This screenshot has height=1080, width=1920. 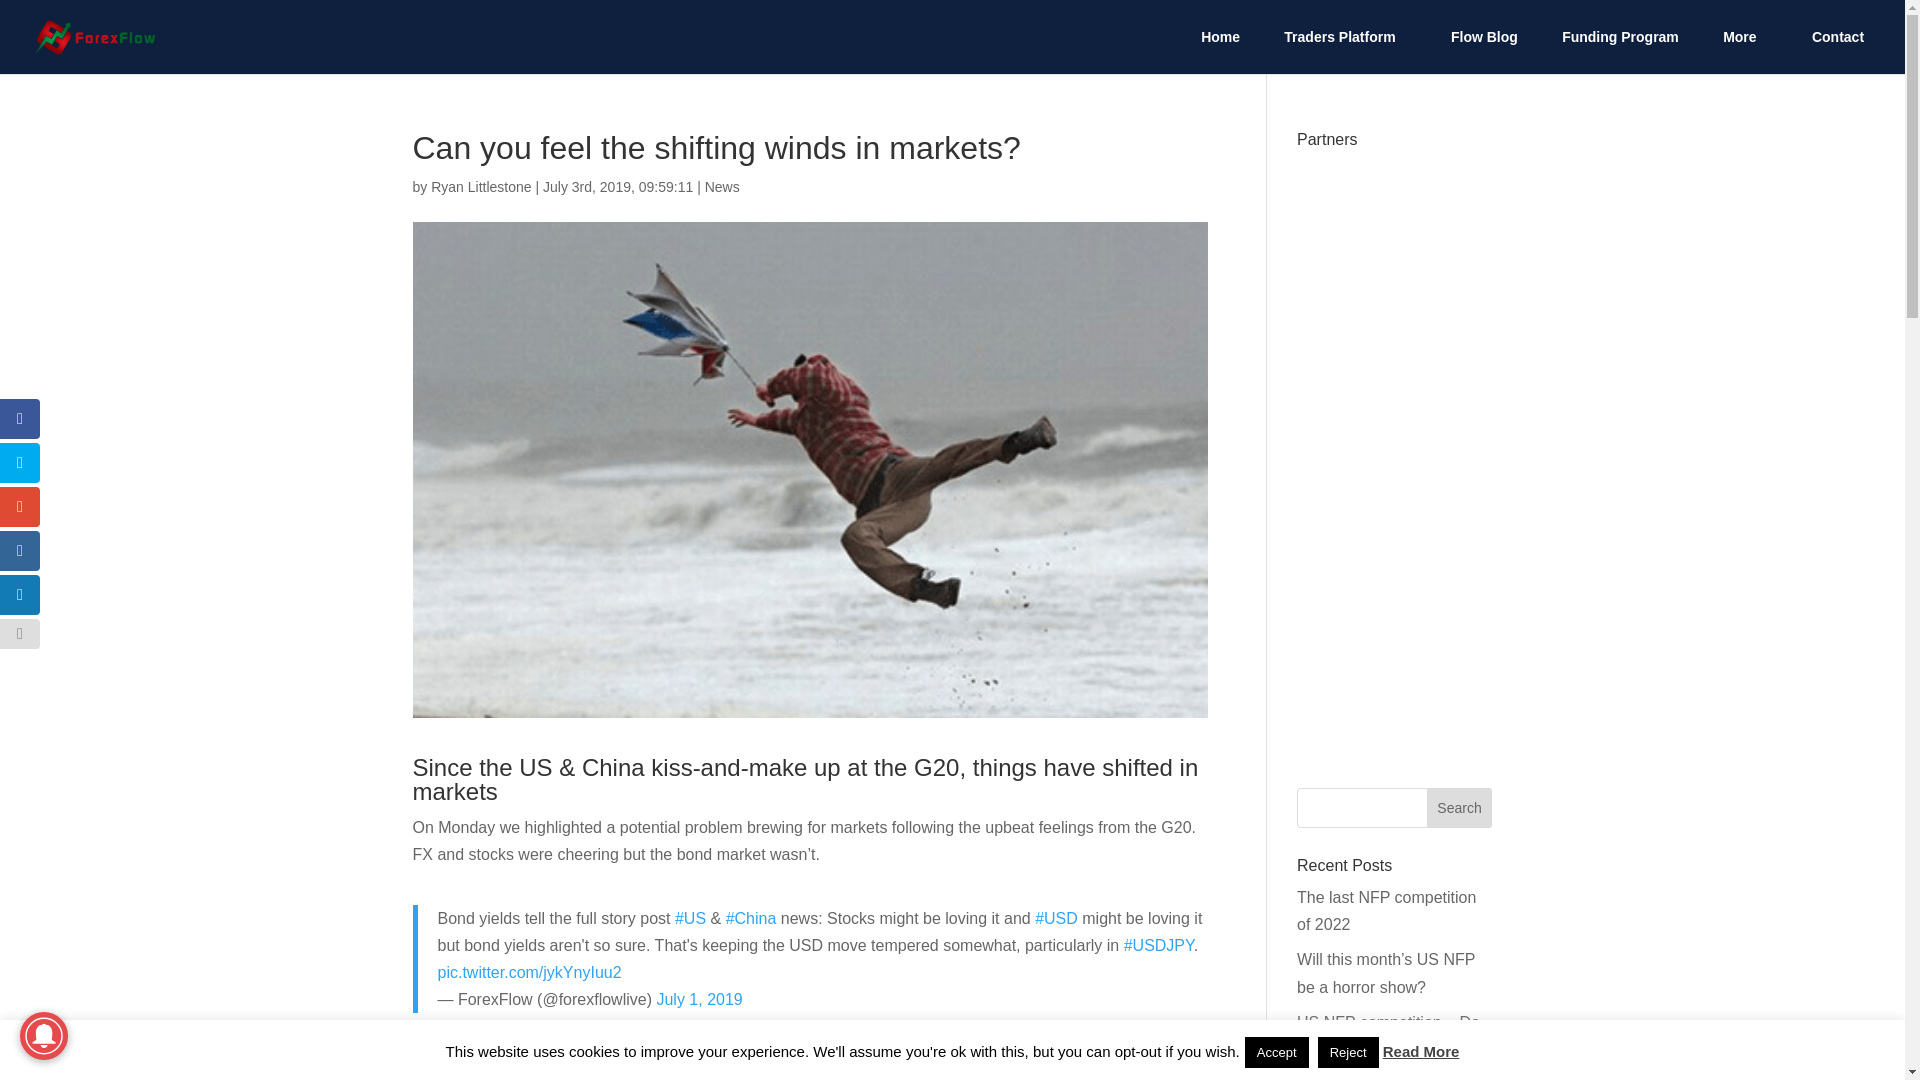 I want to click on Home, so click(x=1220, y=52).